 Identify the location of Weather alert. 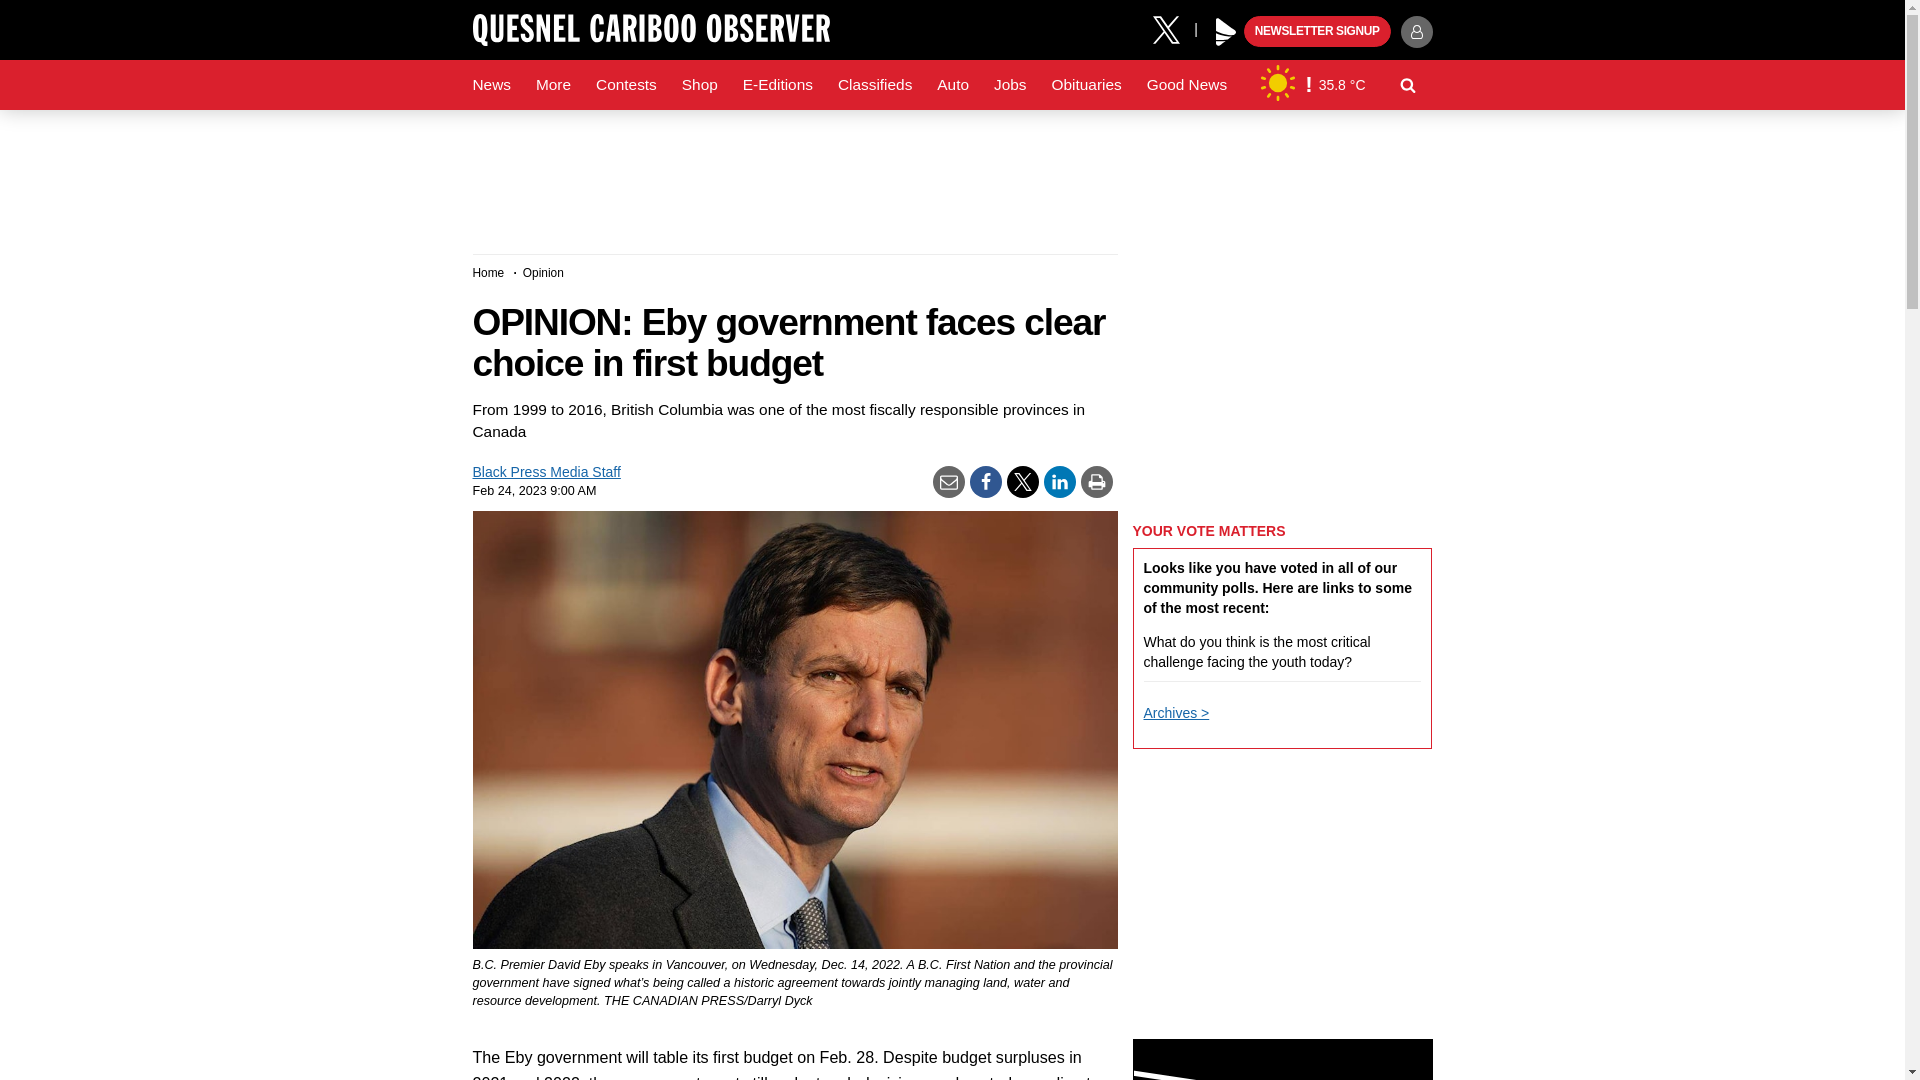
(1308, 84).